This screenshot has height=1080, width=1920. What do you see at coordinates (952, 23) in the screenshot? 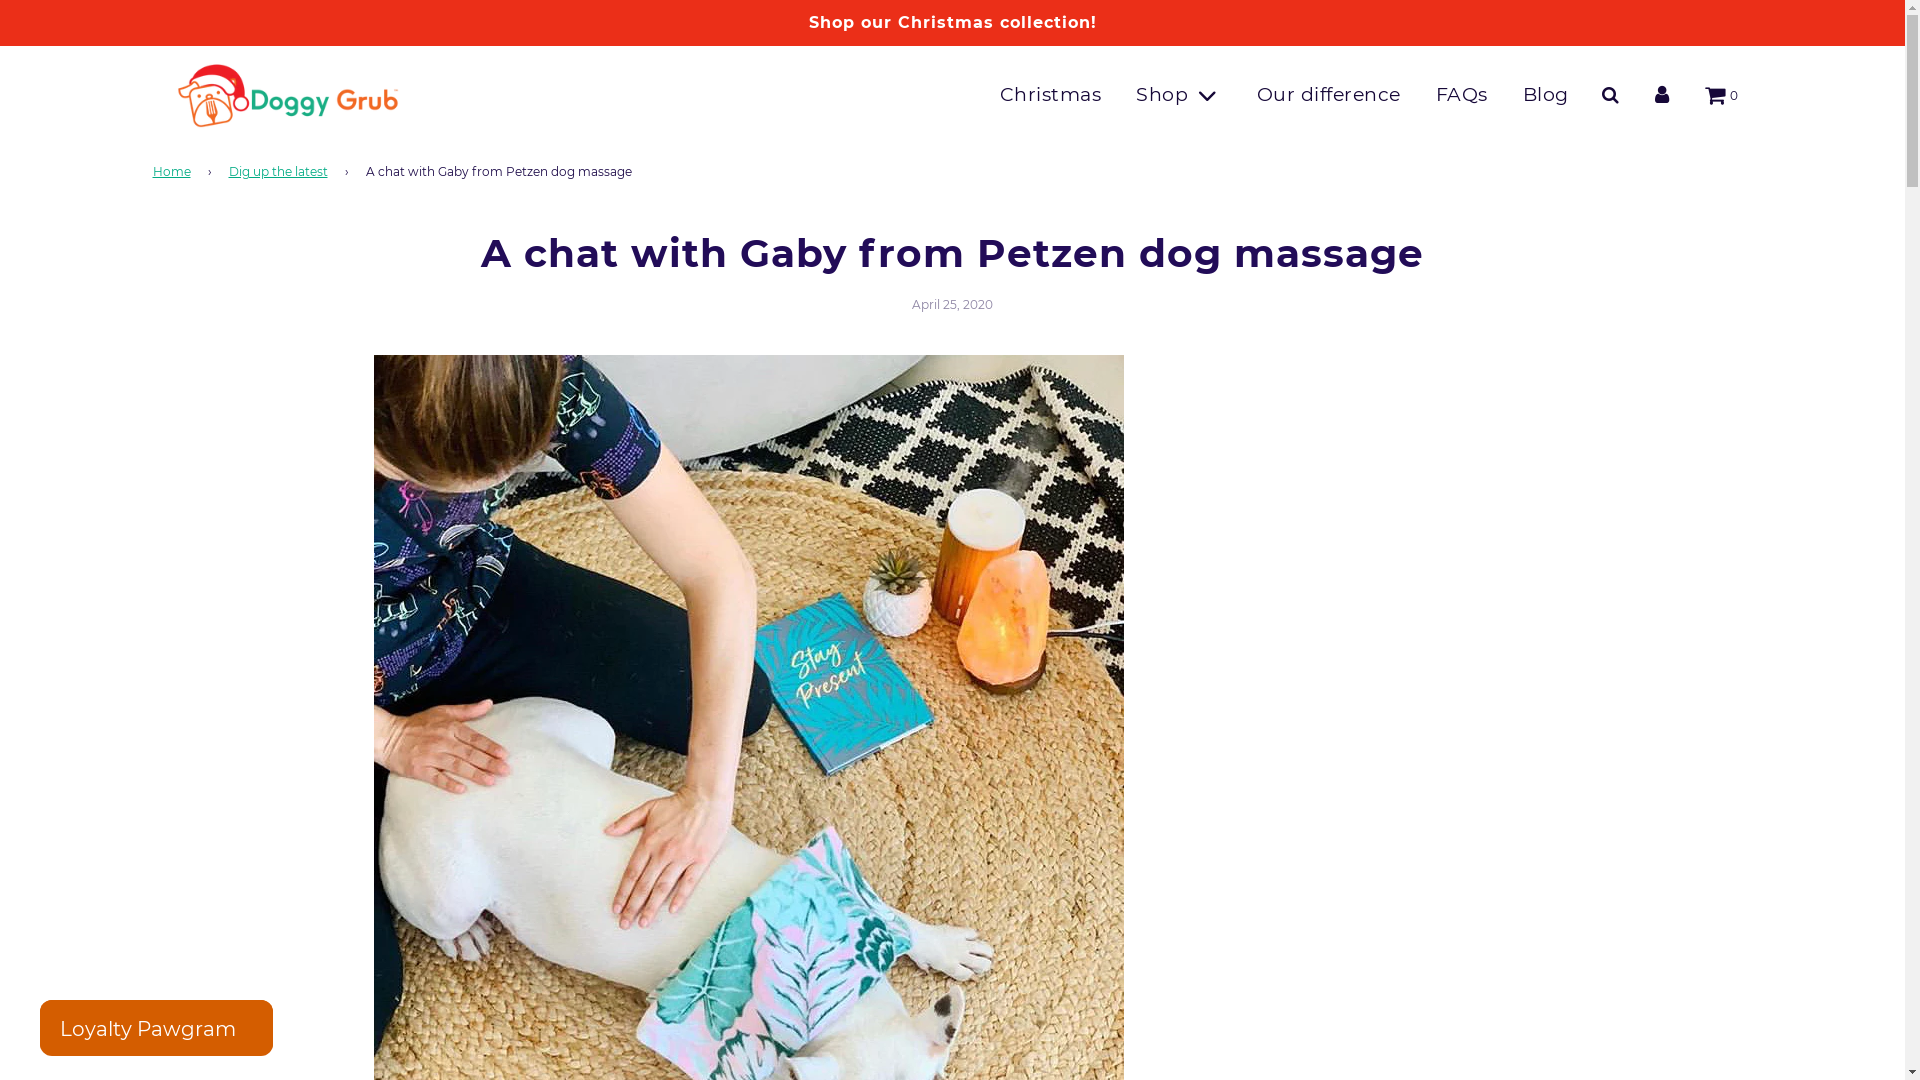
I see `Shop our Christmas collection!` at bounding box center [952, 23].